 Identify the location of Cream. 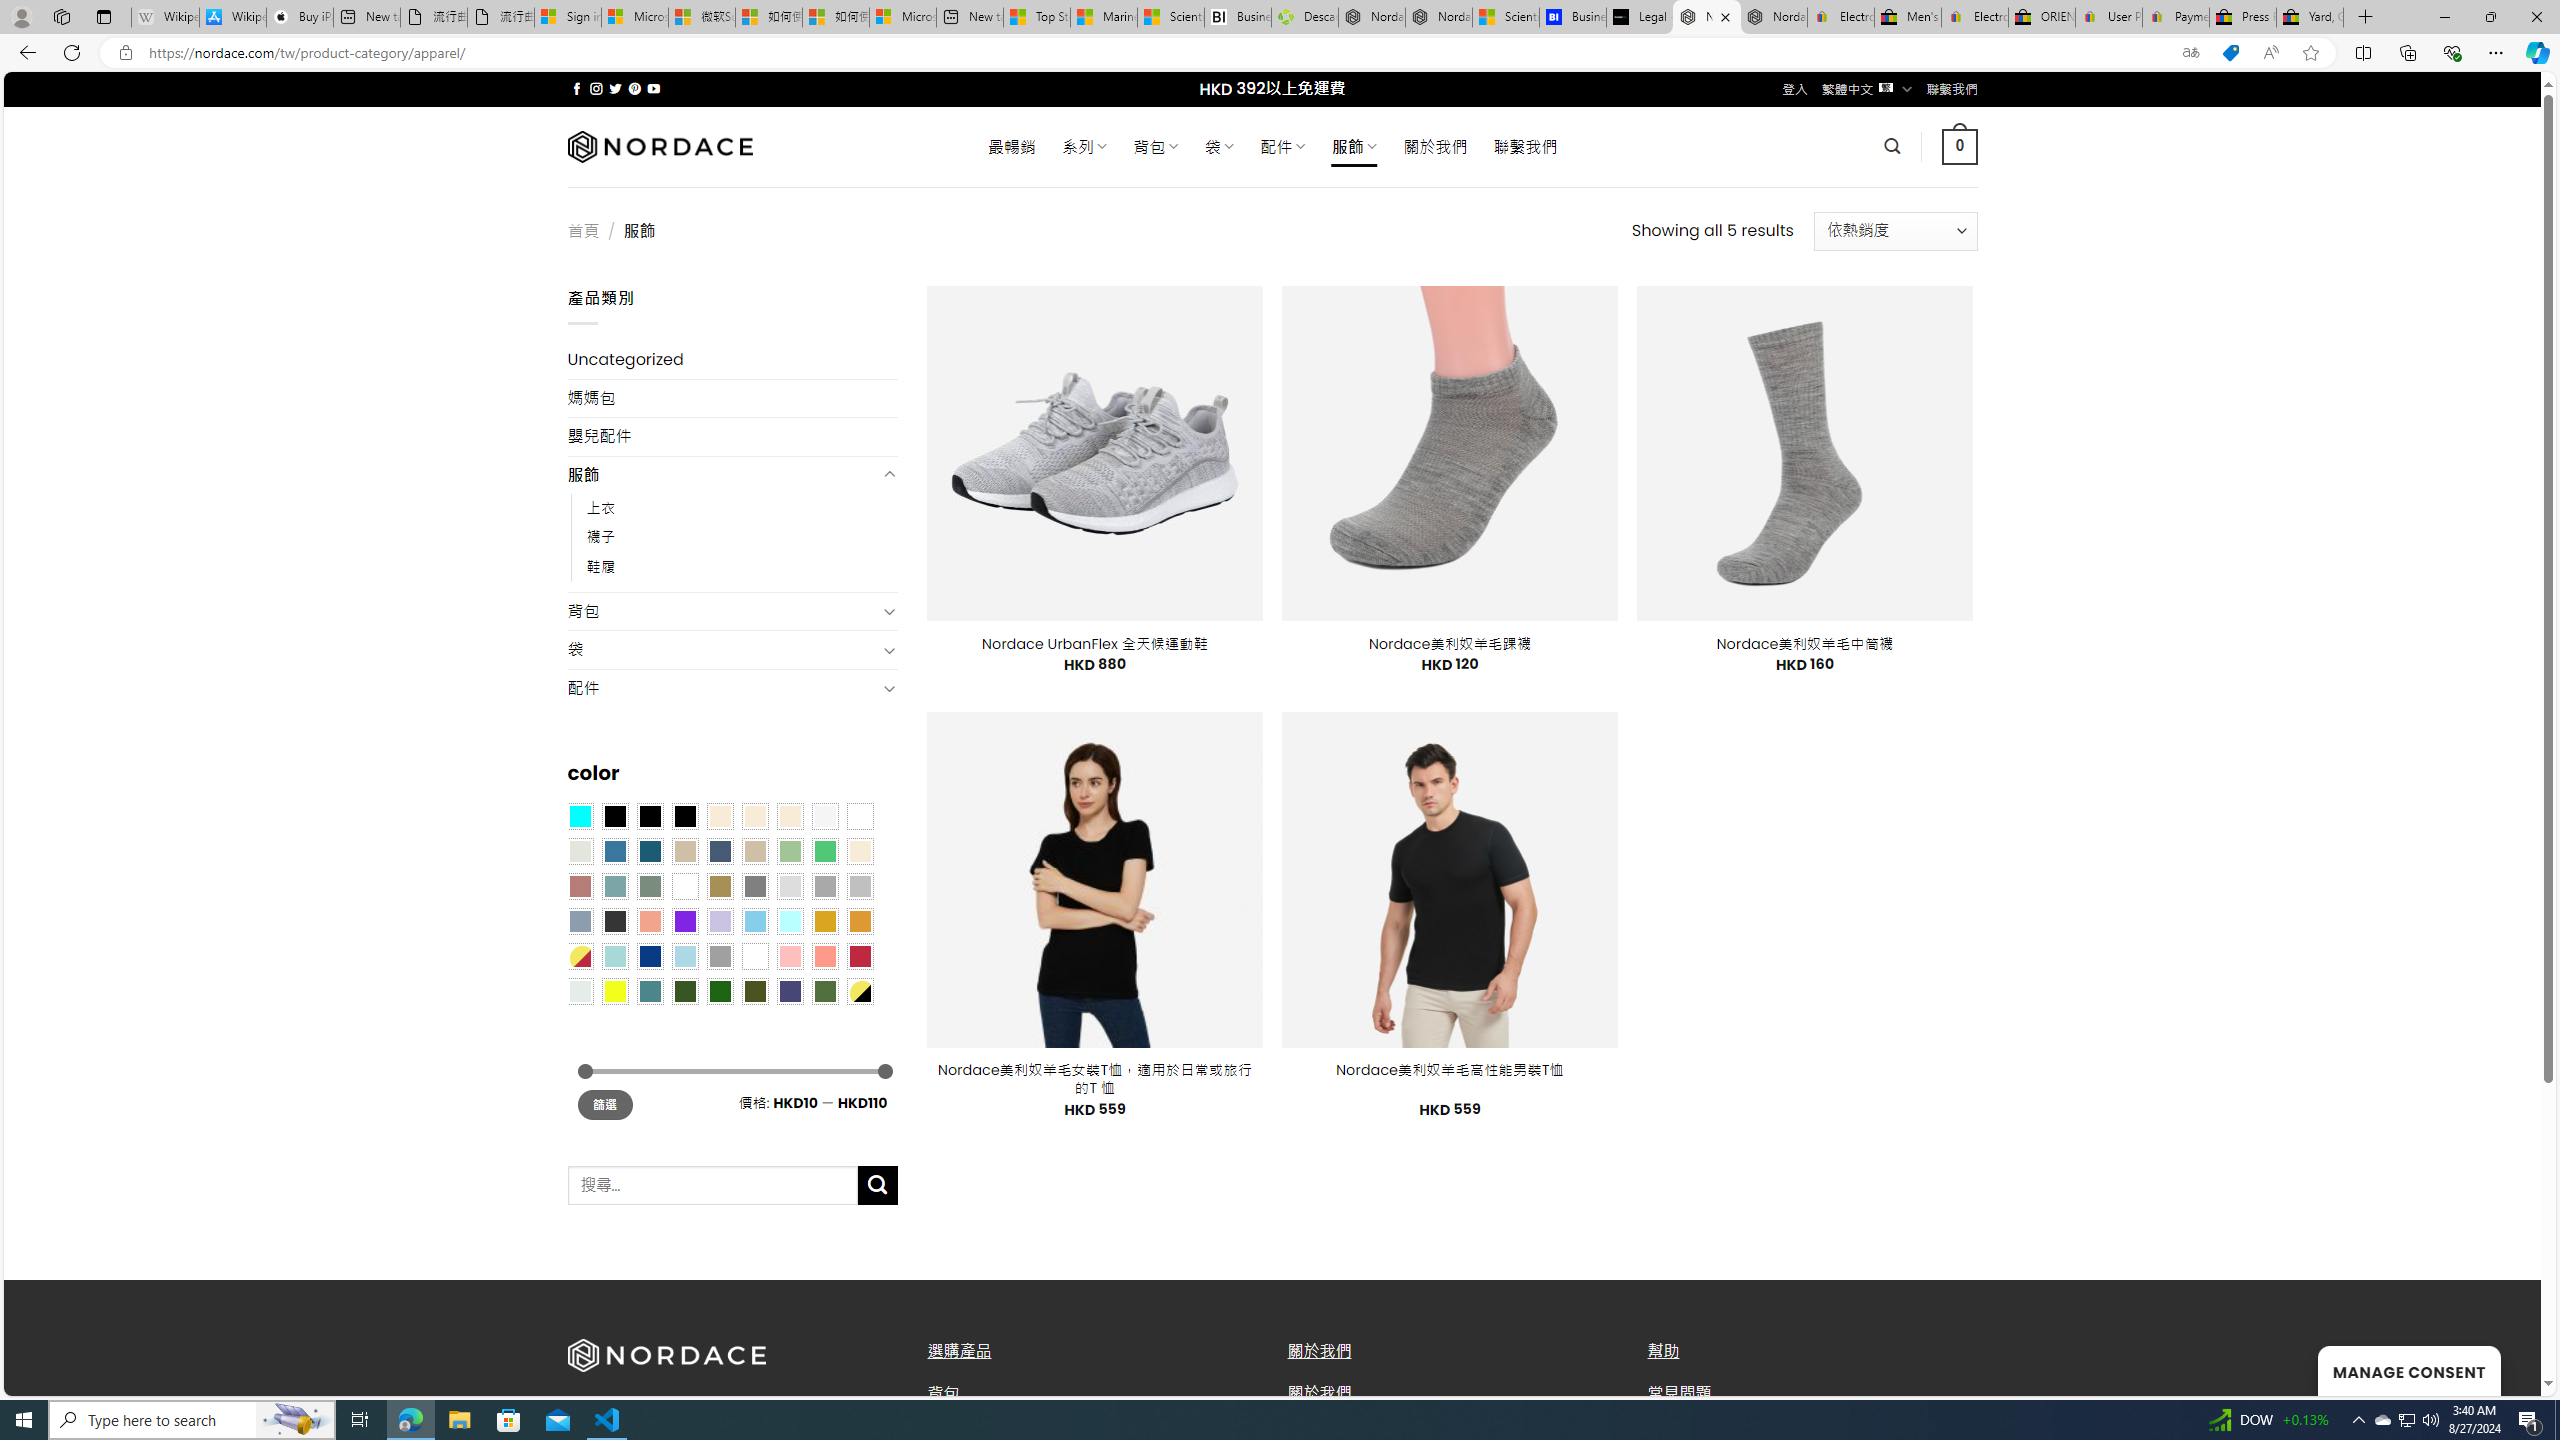
(790, 816).